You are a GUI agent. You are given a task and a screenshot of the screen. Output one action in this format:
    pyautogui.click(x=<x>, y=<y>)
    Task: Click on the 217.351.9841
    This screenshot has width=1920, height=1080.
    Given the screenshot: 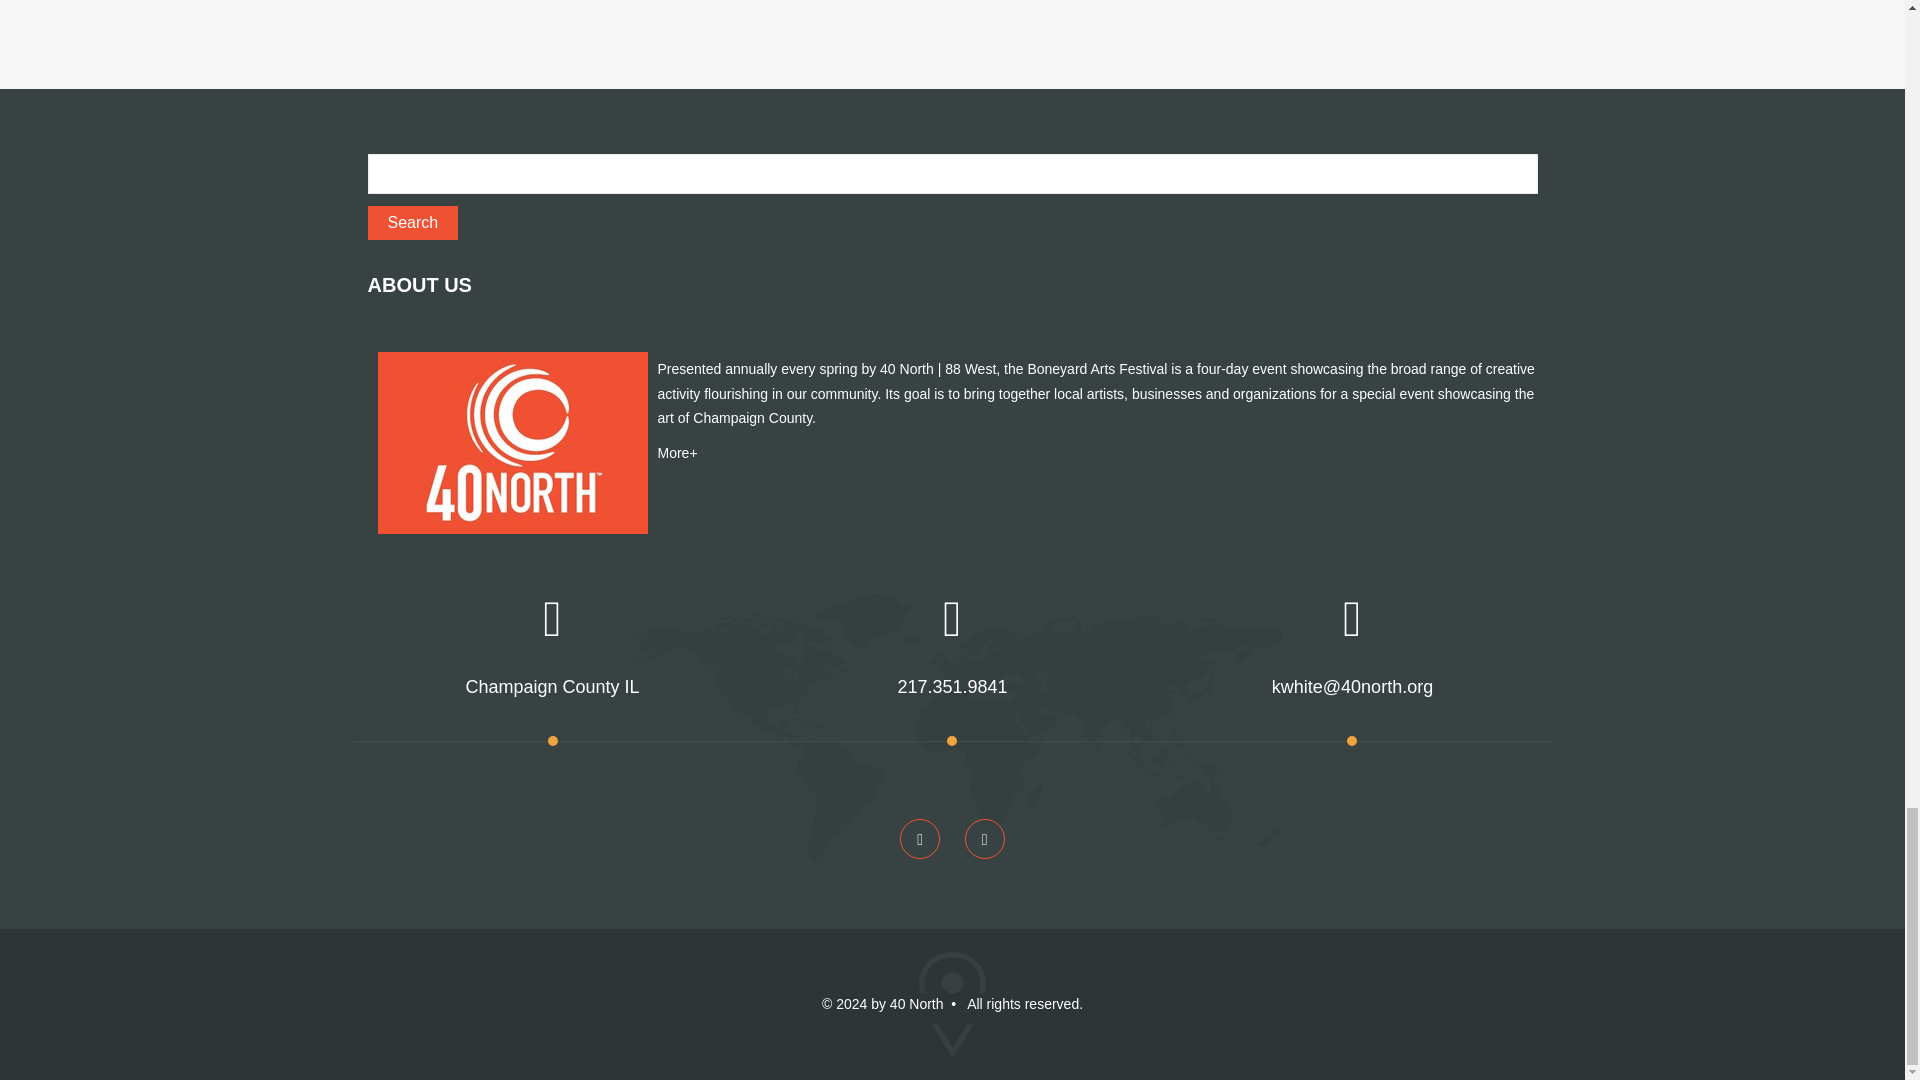 What is the action you would take?
    pyautogui.click(x=951, y=686)
    